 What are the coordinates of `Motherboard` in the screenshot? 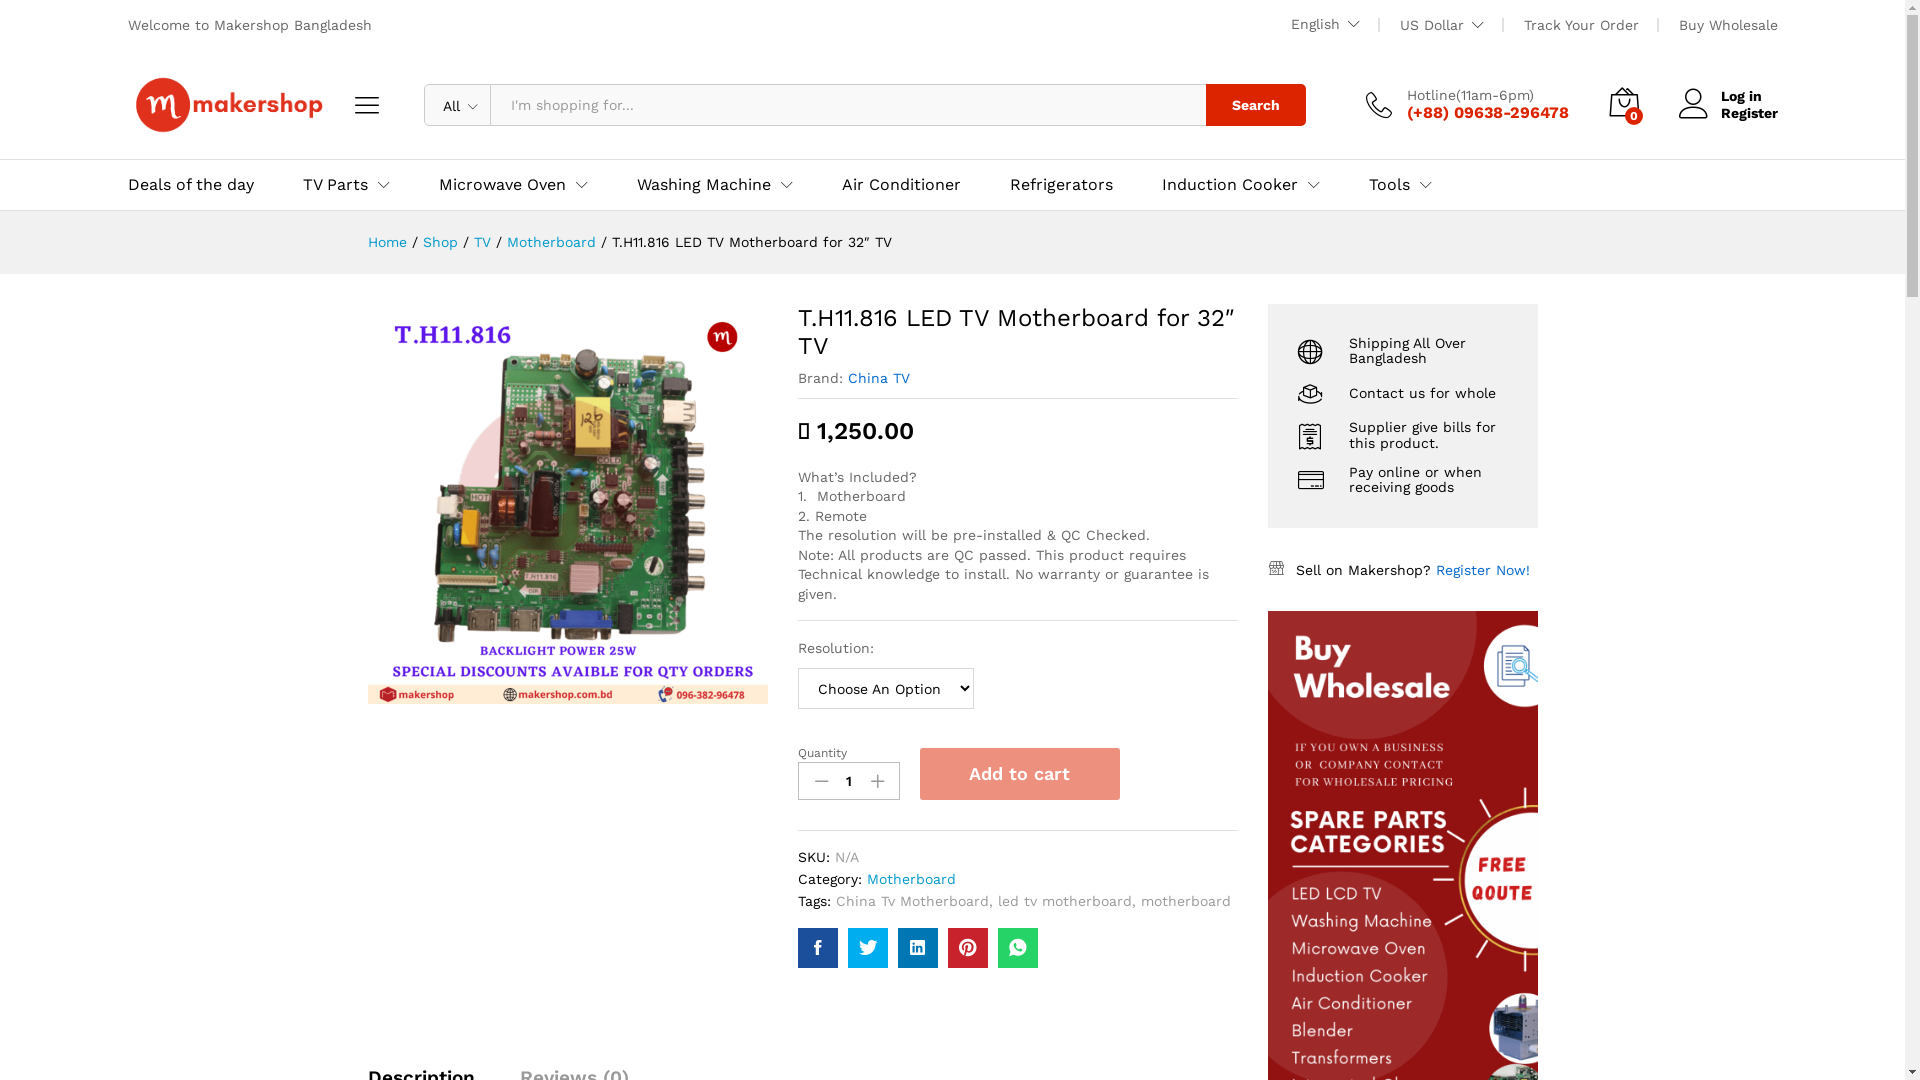 It's located at (912, 879).